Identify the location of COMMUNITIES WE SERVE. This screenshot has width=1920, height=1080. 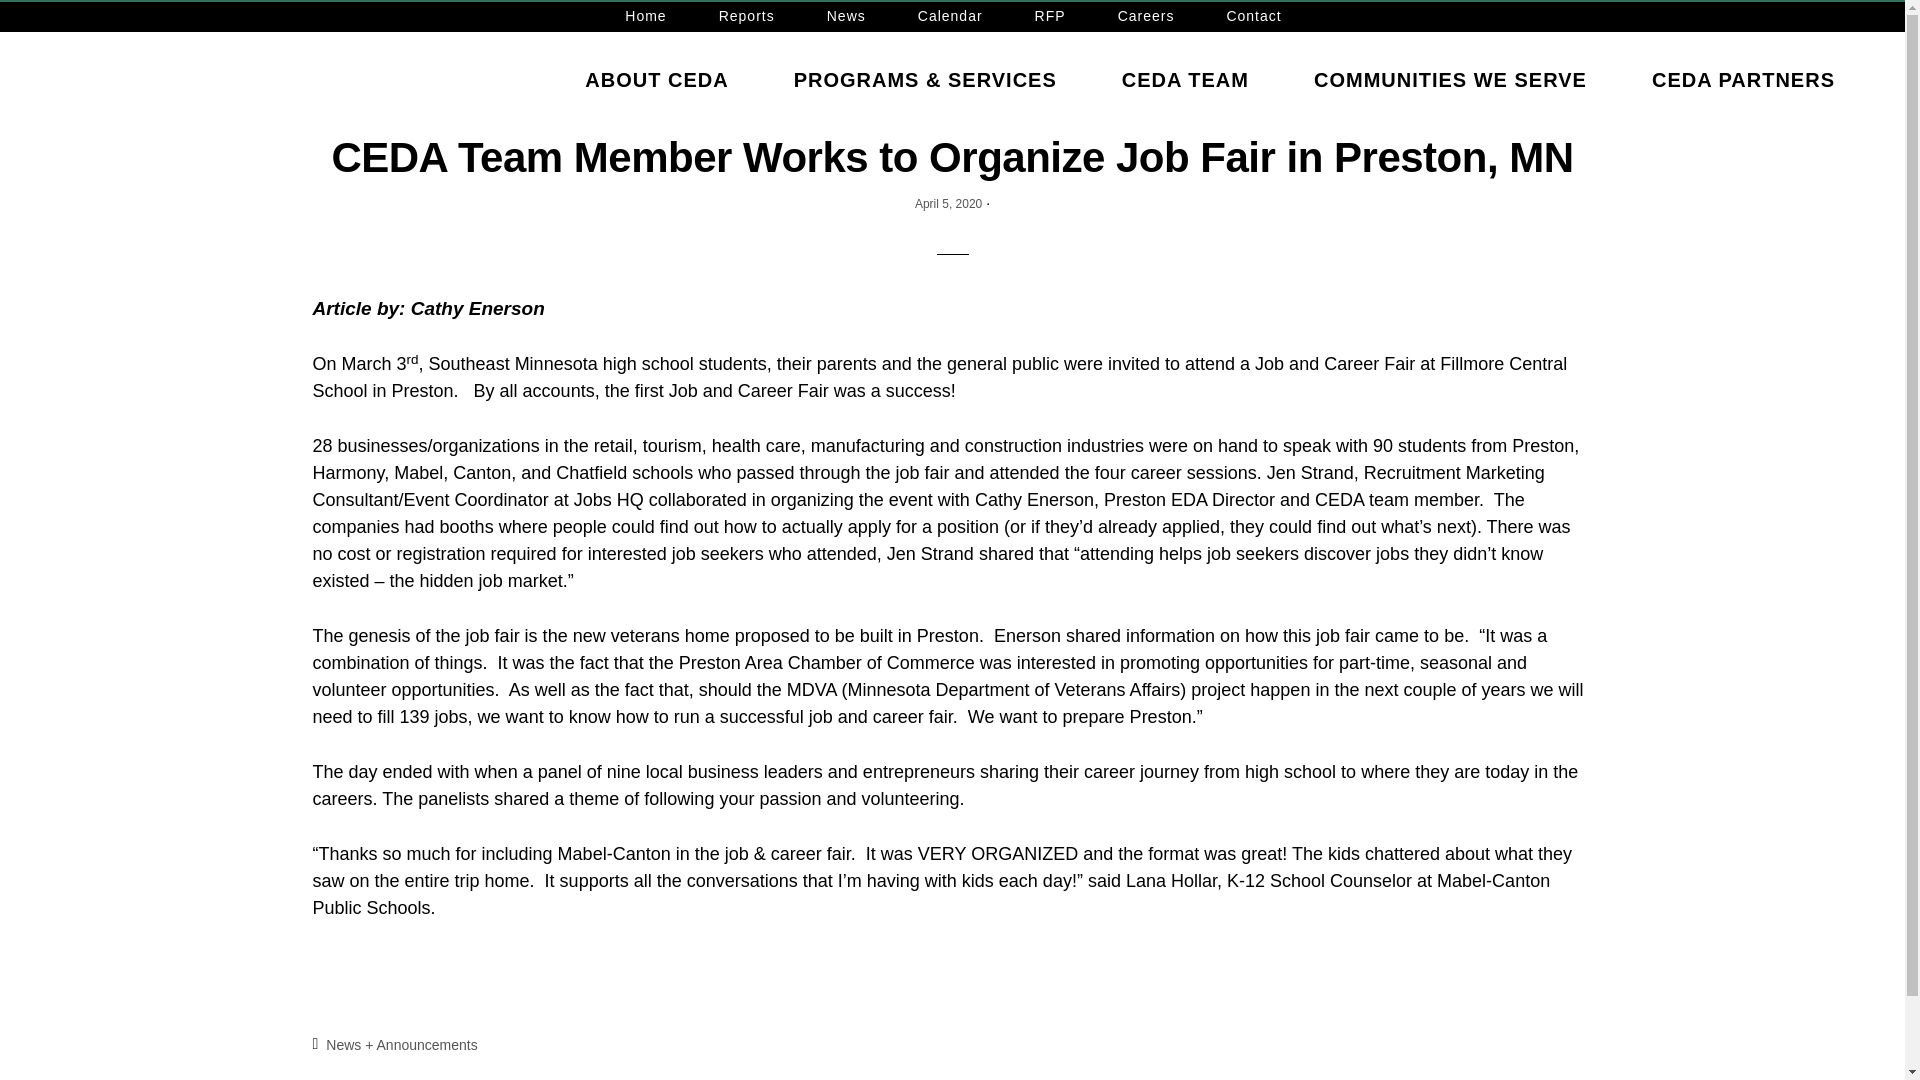
(1450, 80).